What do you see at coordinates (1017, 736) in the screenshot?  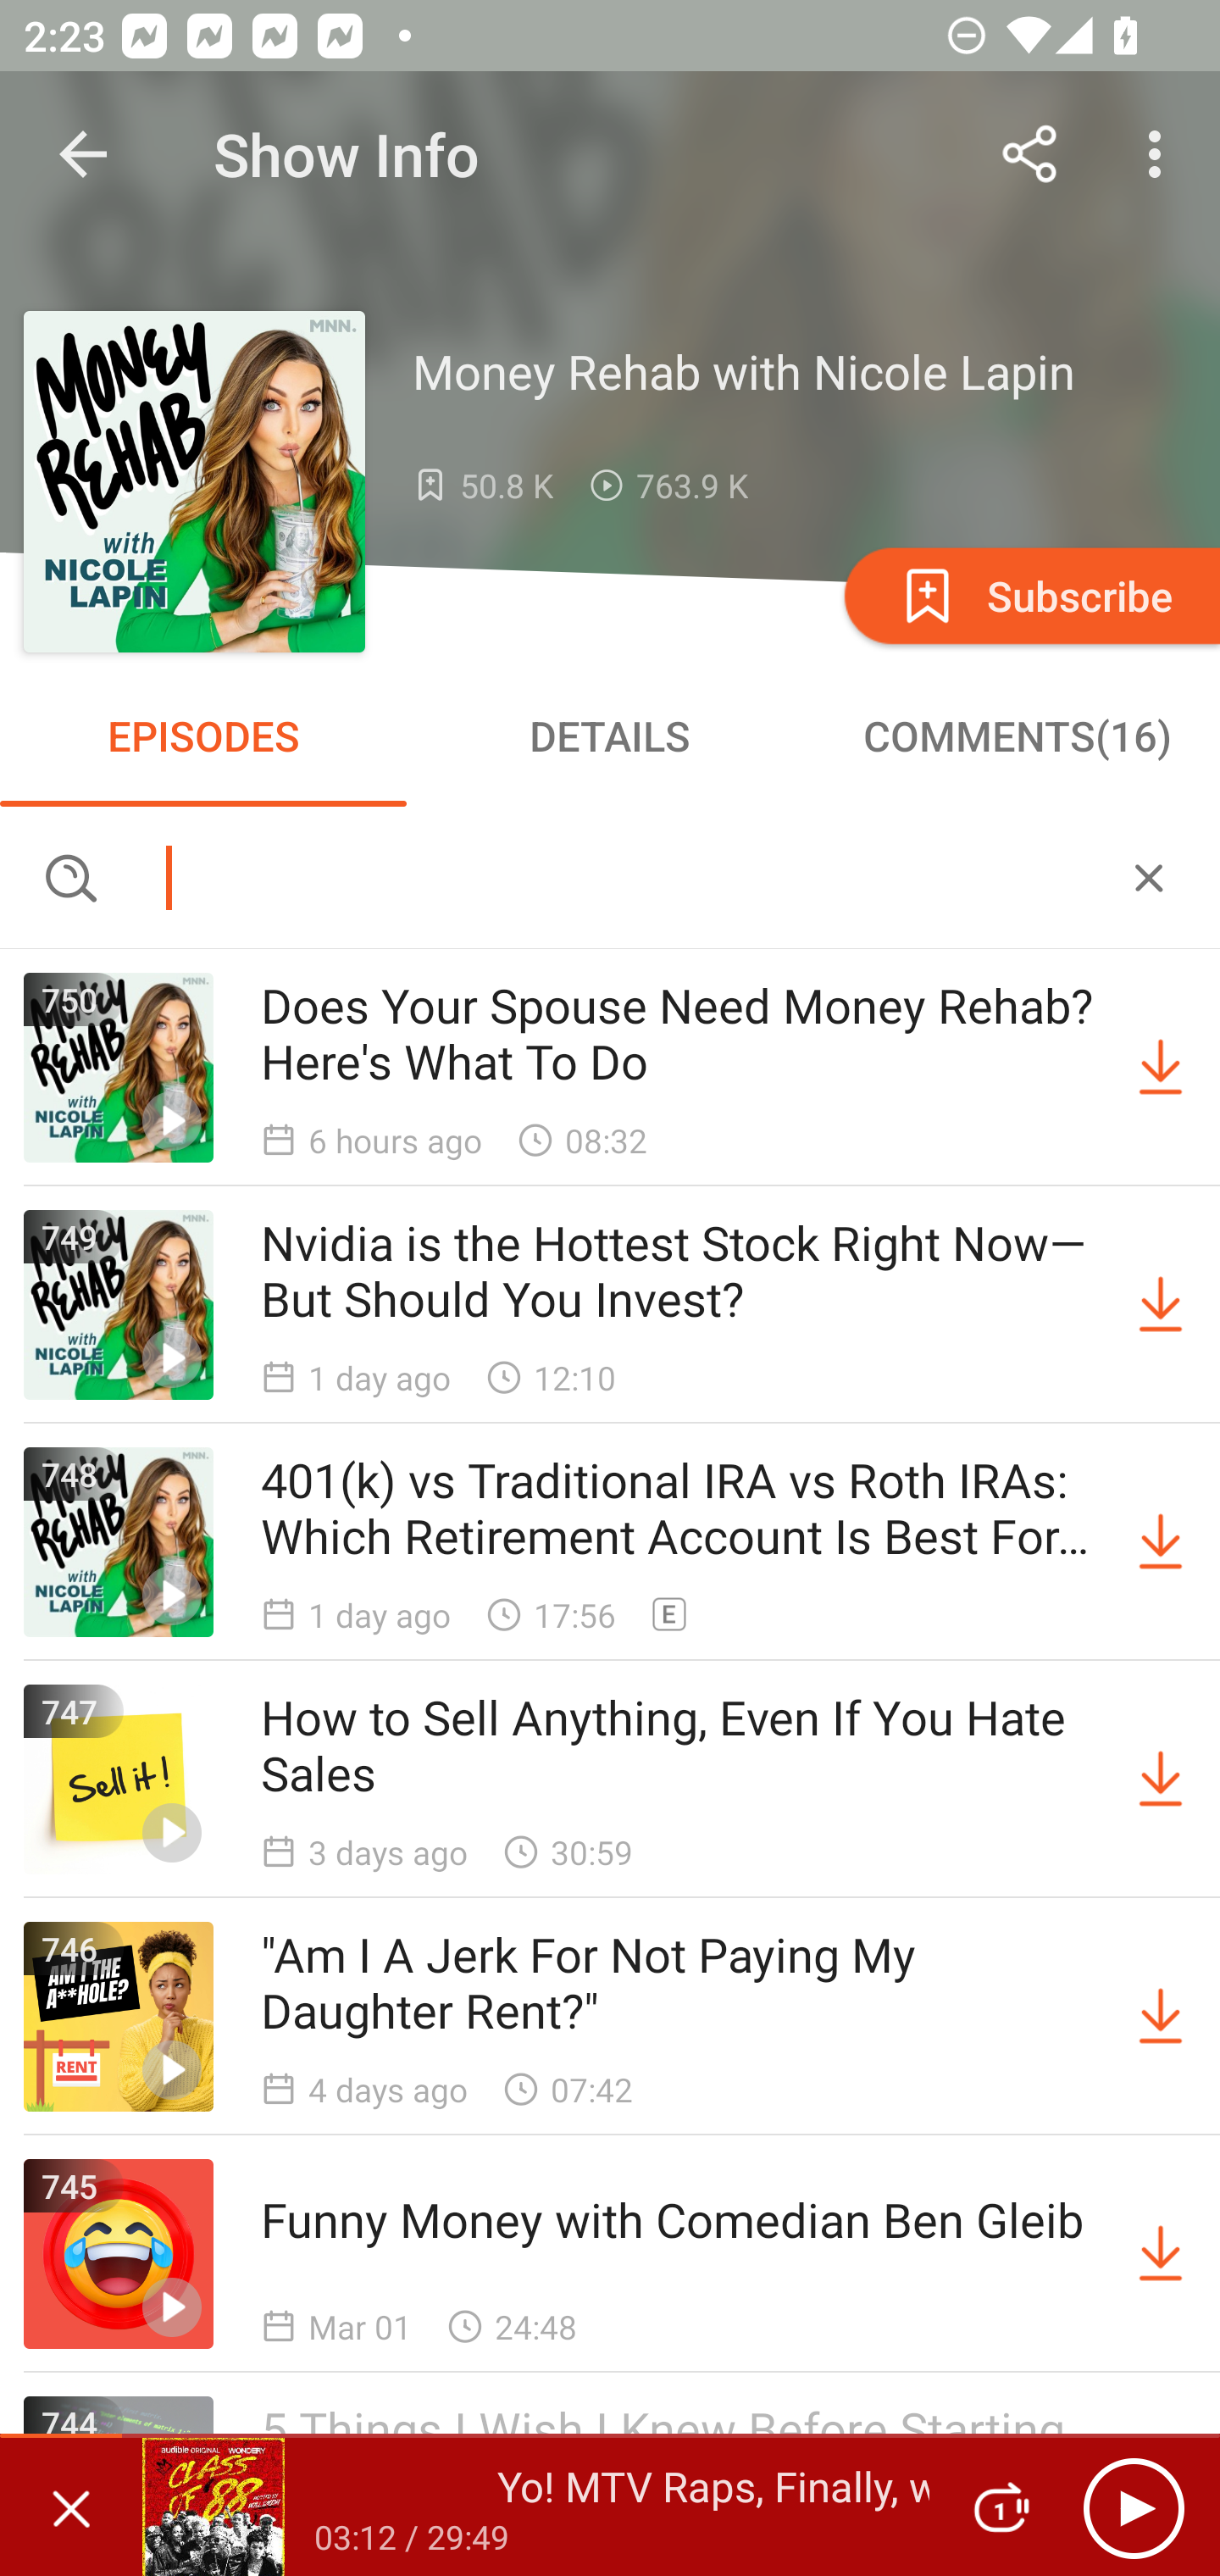 I see `COMMENTS(16)` at bounding box center [1017, 736].